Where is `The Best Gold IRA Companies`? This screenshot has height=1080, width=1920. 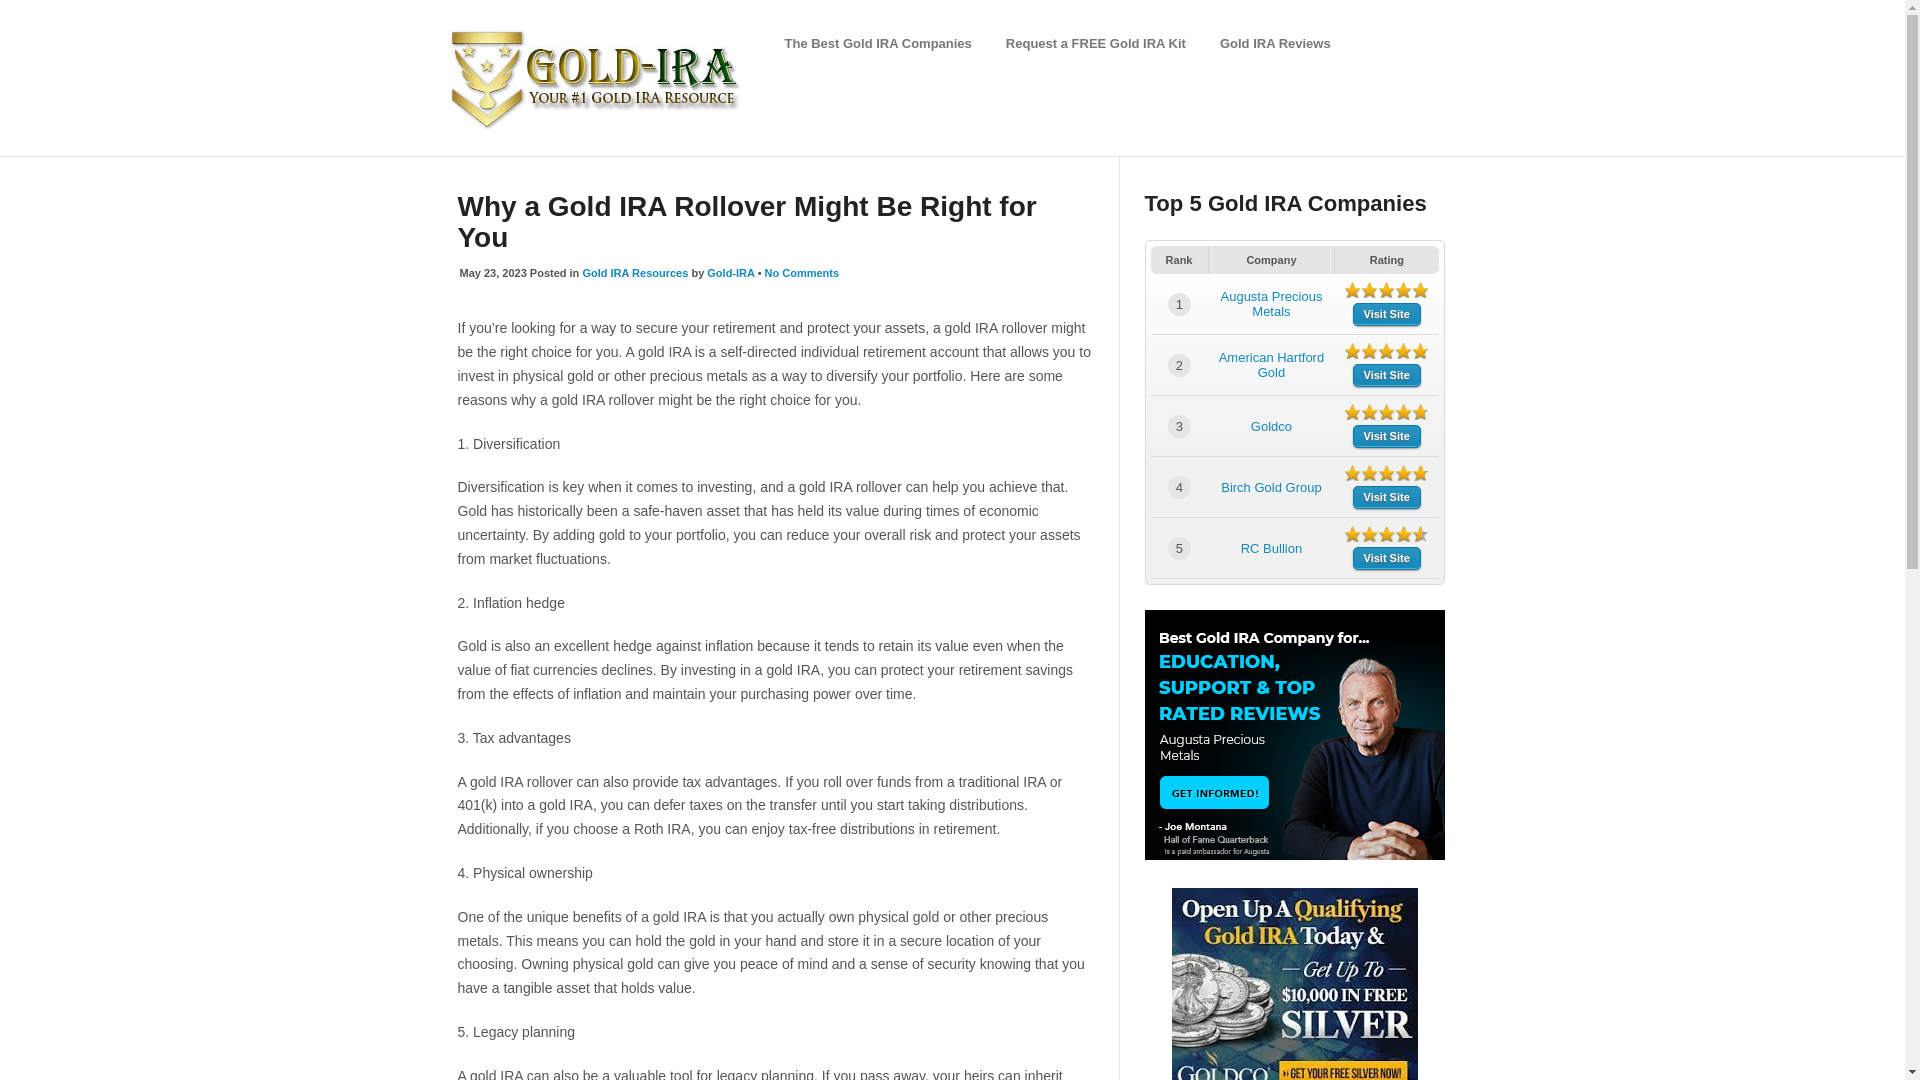 The Best Gold IRA Companies is located at coordinates (877, 43).